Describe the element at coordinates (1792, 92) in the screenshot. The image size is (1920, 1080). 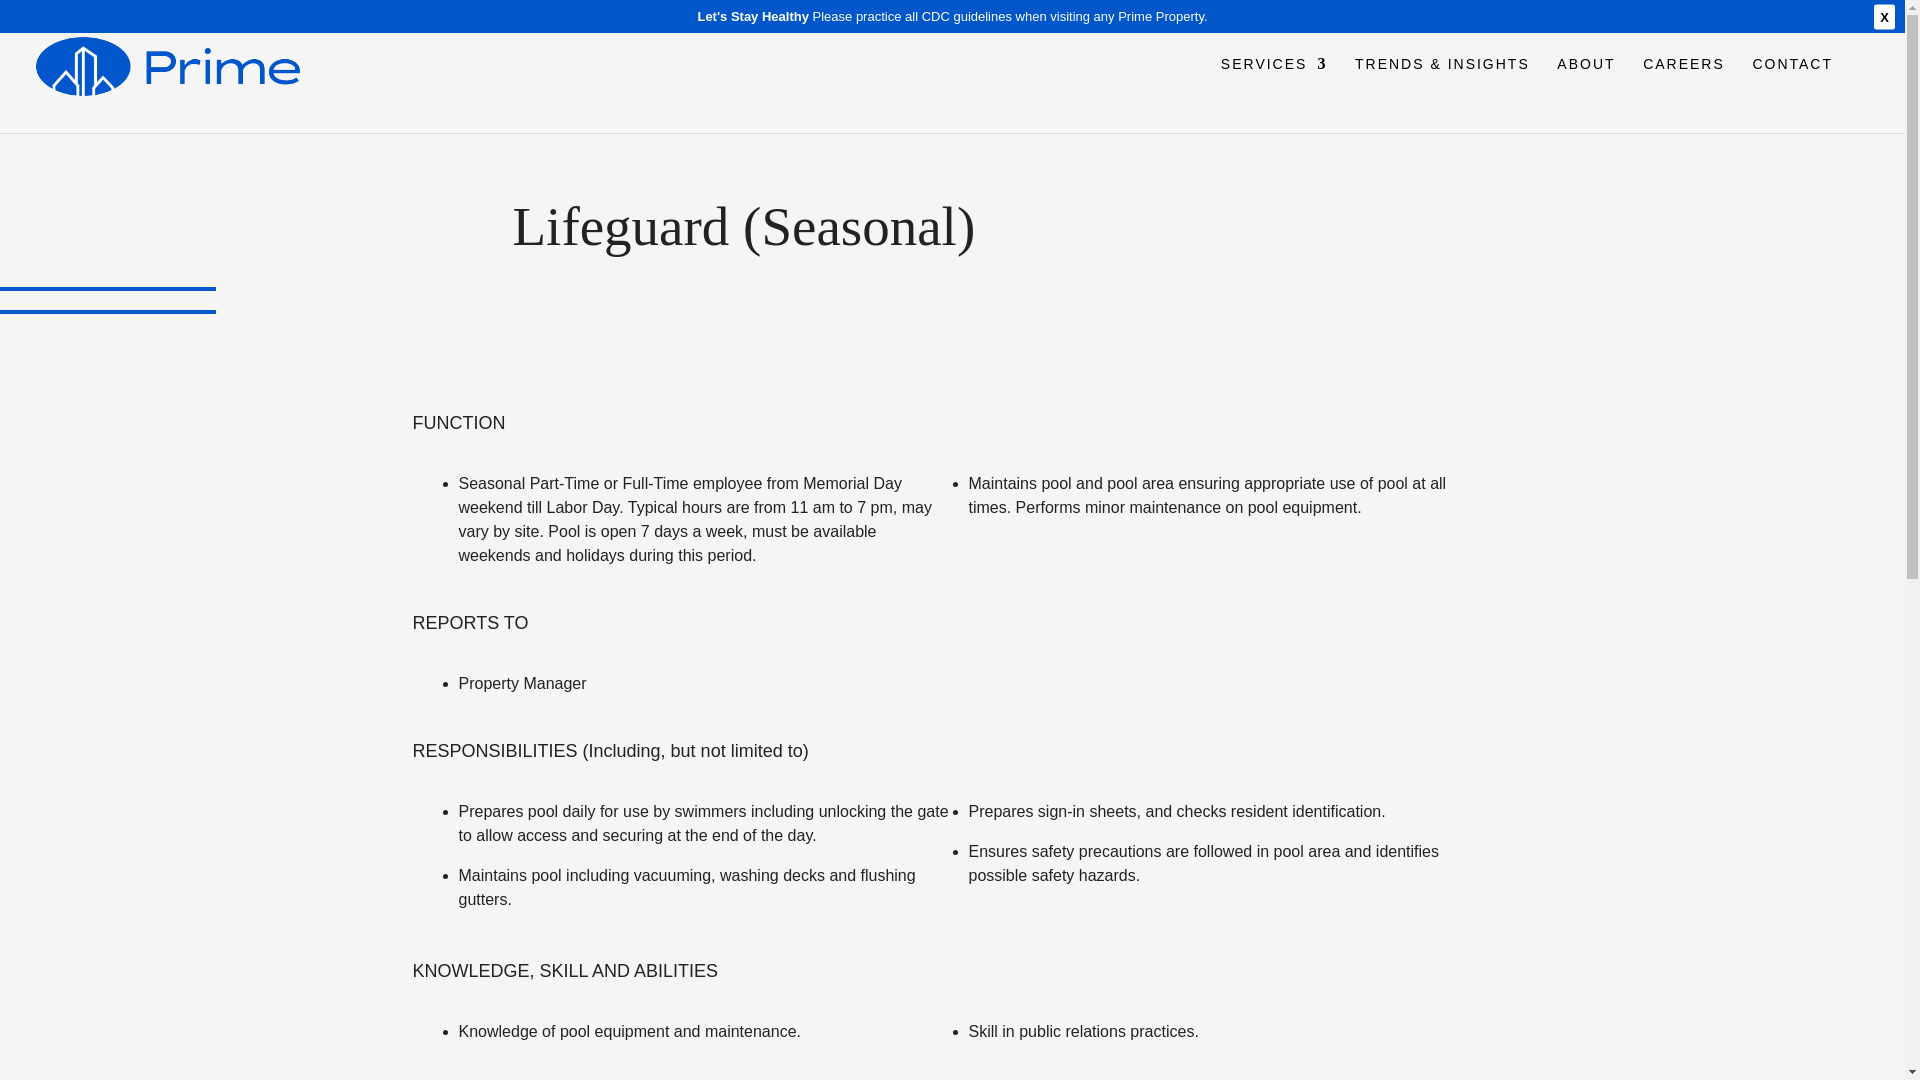
I see `CONTACT` at that location.